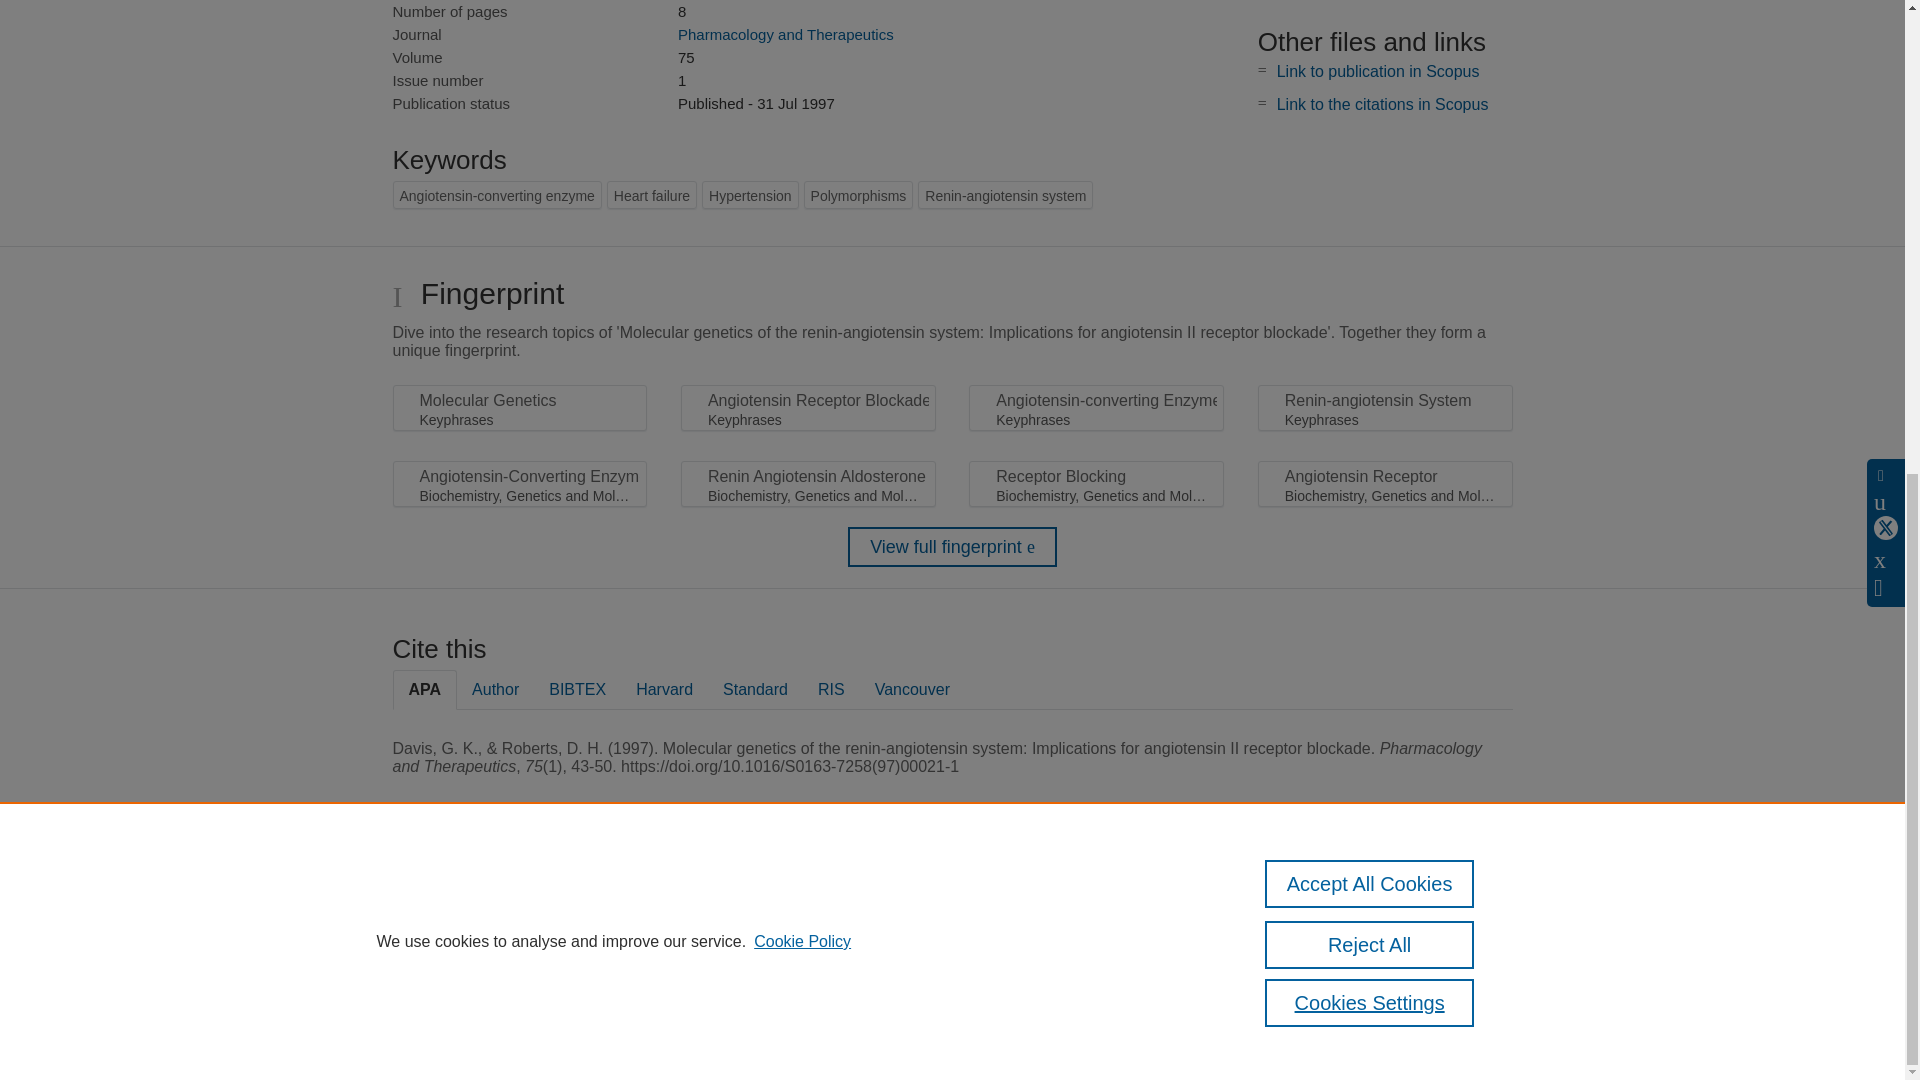  Describe the element at coordinates (952, 547) in the screenshot. I see `View full fingerprint` at that location.